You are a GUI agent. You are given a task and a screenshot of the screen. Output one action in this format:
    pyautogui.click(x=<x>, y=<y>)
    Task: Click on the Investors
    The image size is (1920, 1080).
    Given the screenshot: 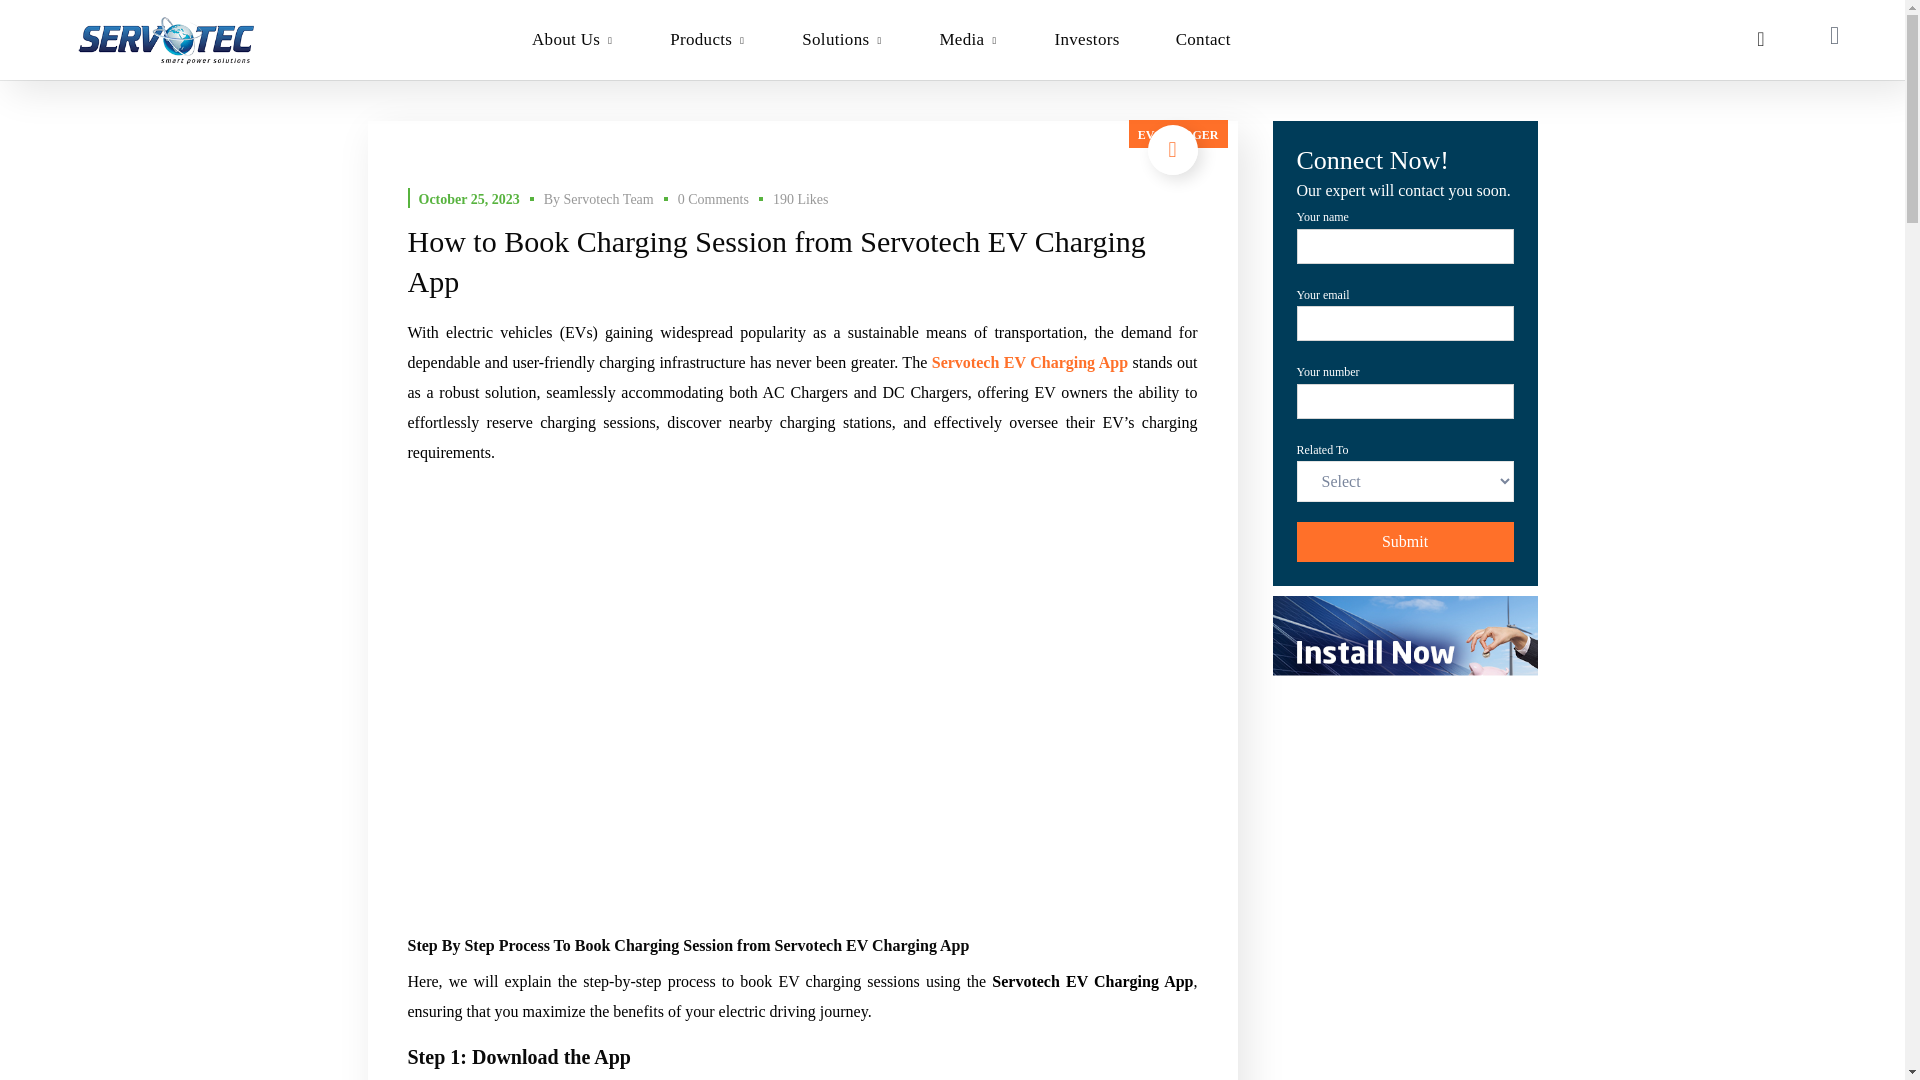 What is the action you would take?
    pyautogui.click(x=1086, y=40)
    